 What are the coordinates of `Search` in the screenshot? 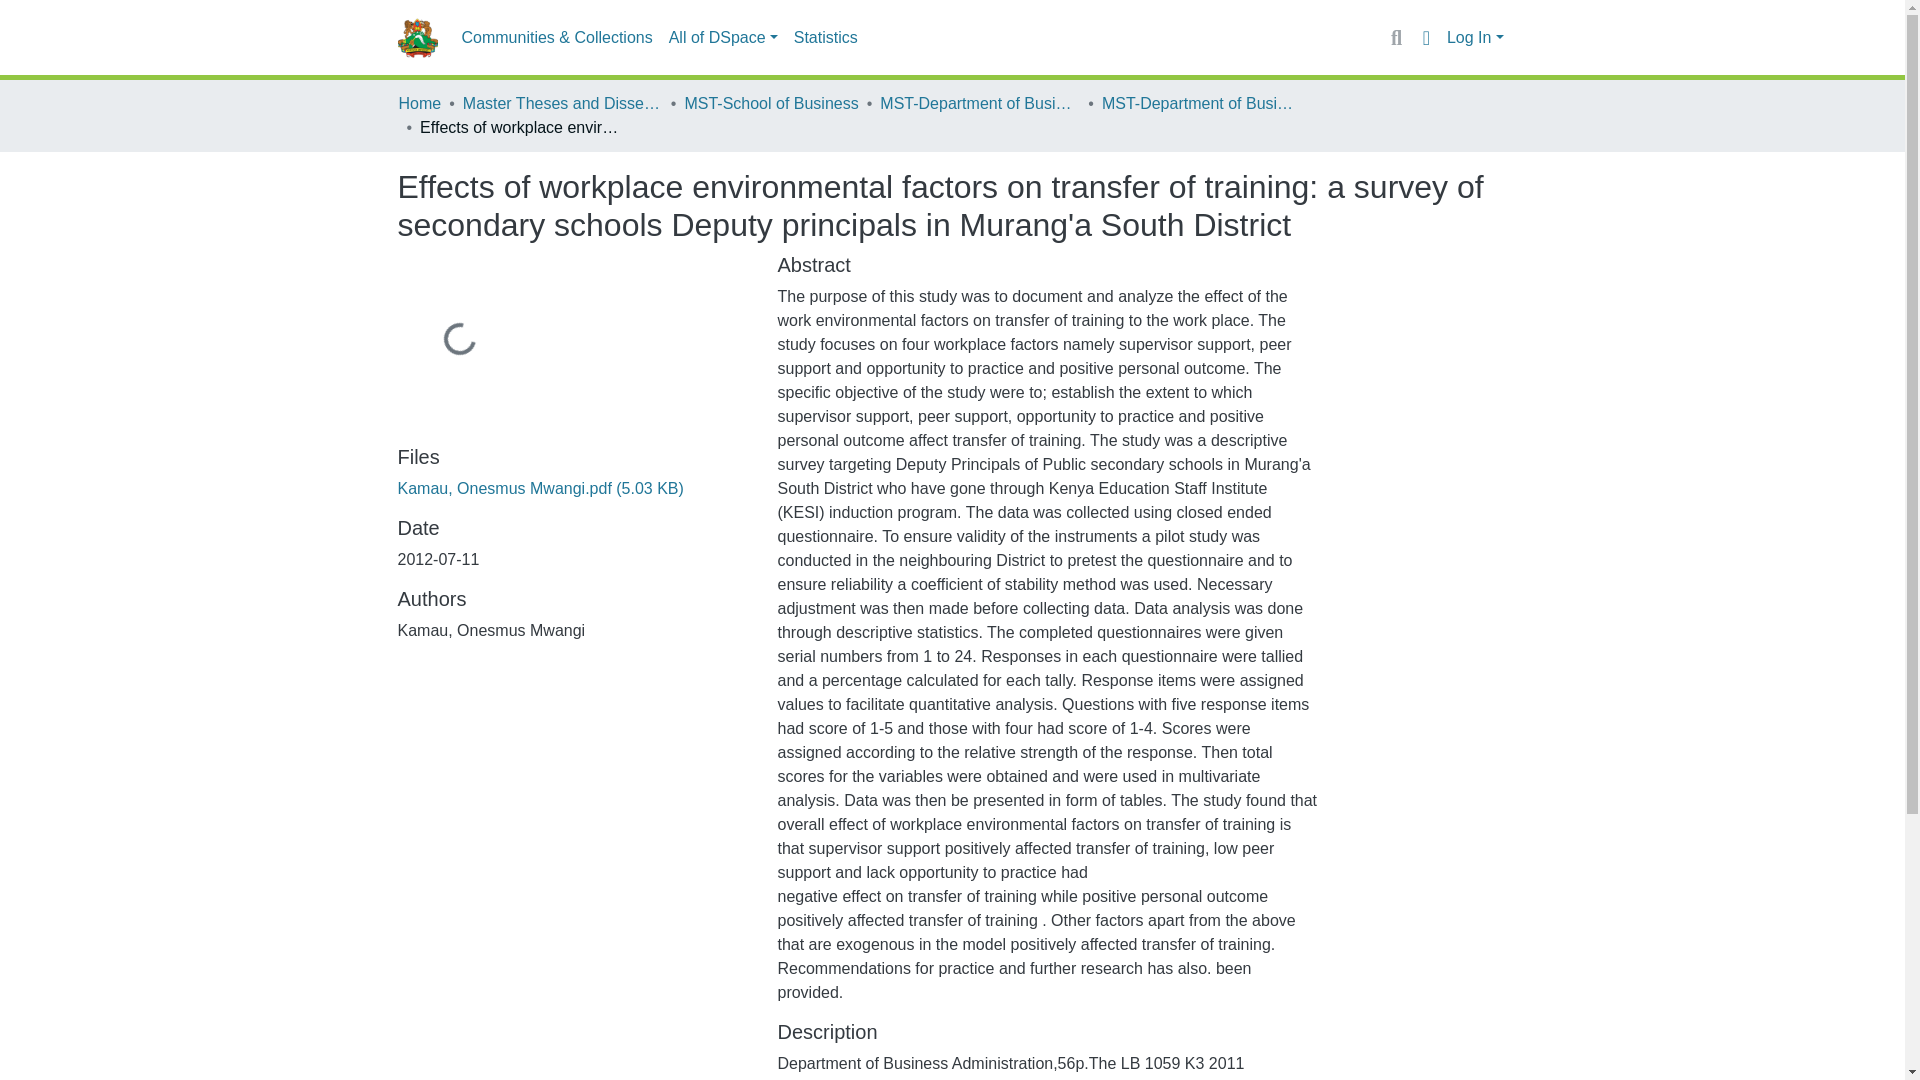 It's located at (1396, 37).